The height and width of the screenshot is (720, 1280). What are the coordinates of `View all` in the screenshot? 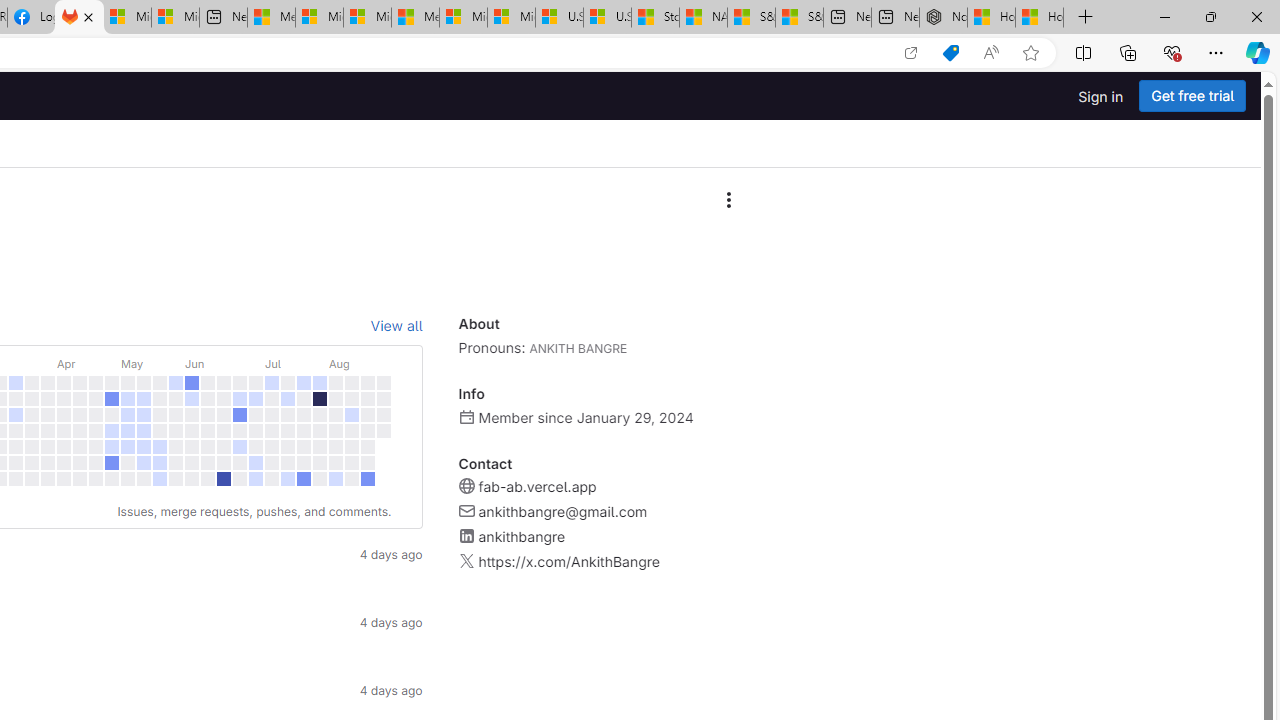 It's located at (396, 326).